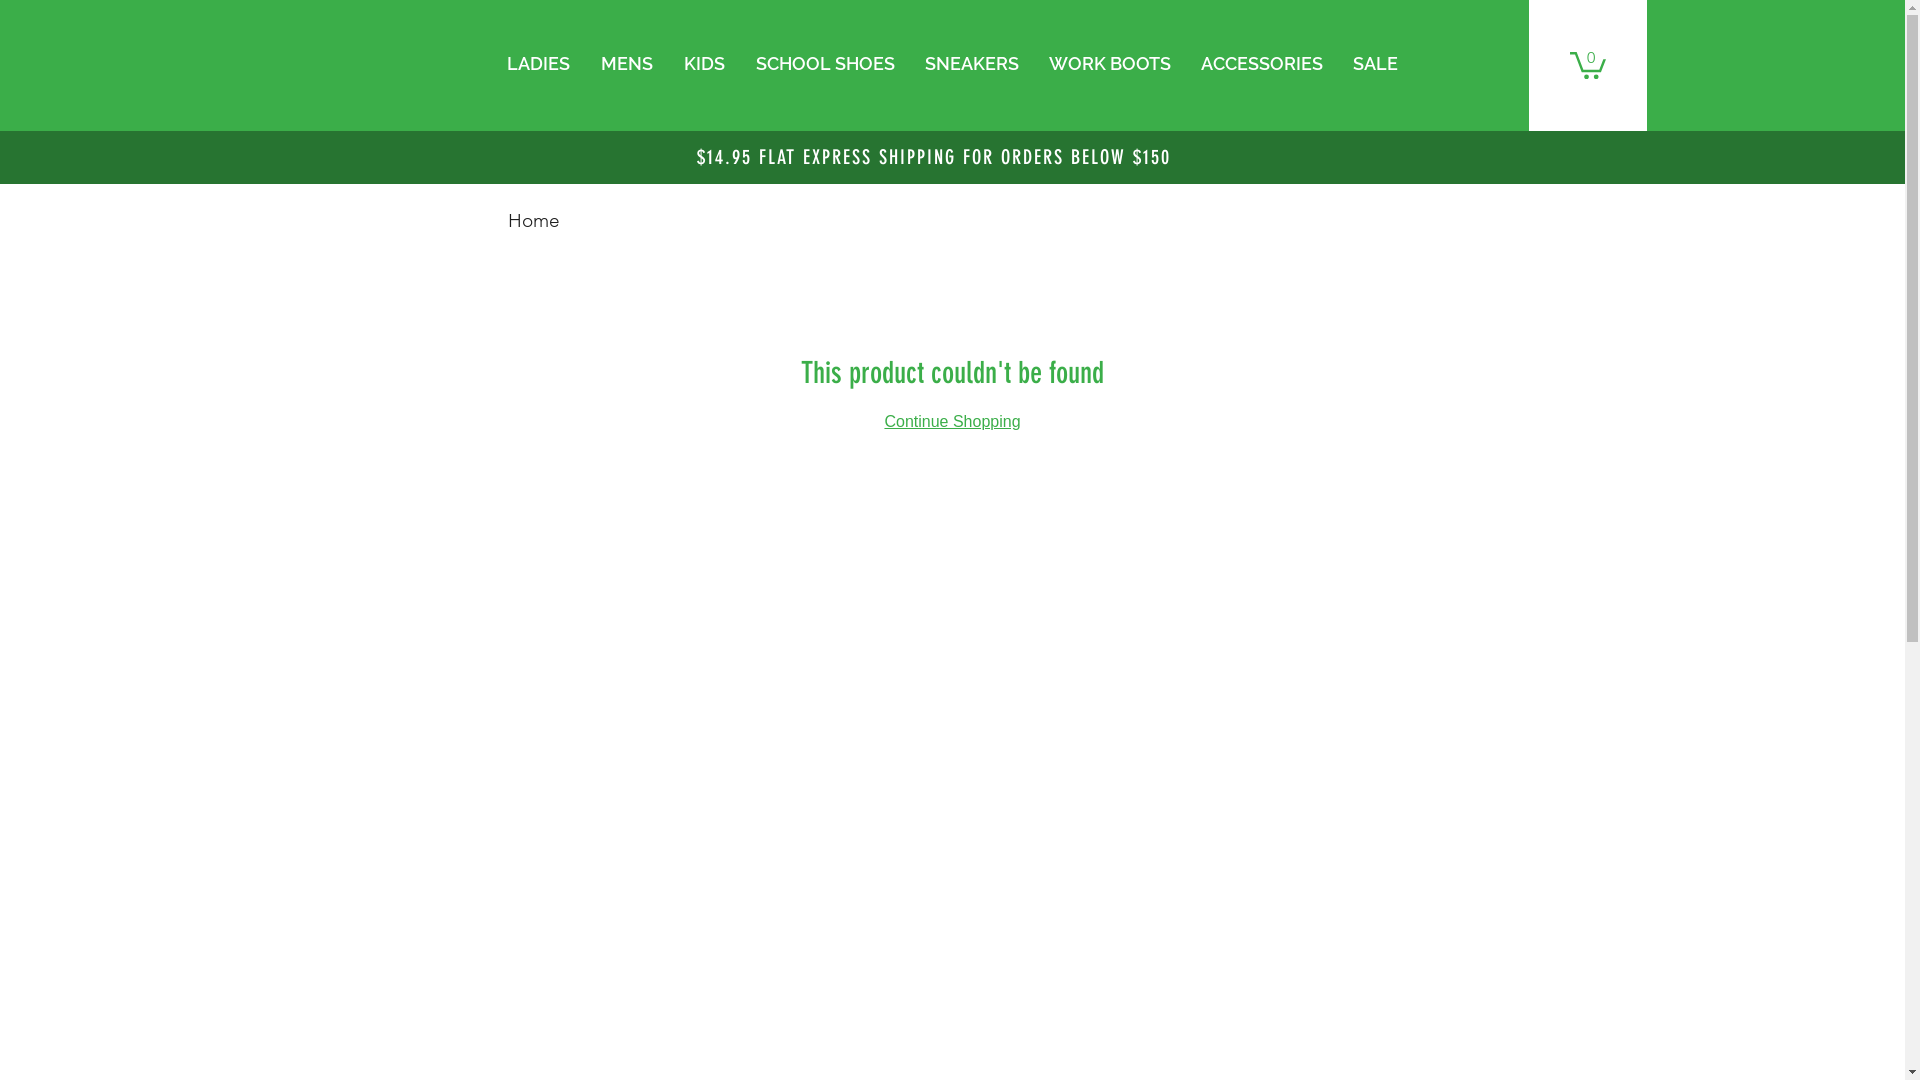 The width and height of the screenshot is (1920, 1080). Describe the element at coordinates (934, 157) in the screenshot. I see `$14.95 FLAT EXPRESS SHIPPING FOR ORDERS BELOW $150` at that location.